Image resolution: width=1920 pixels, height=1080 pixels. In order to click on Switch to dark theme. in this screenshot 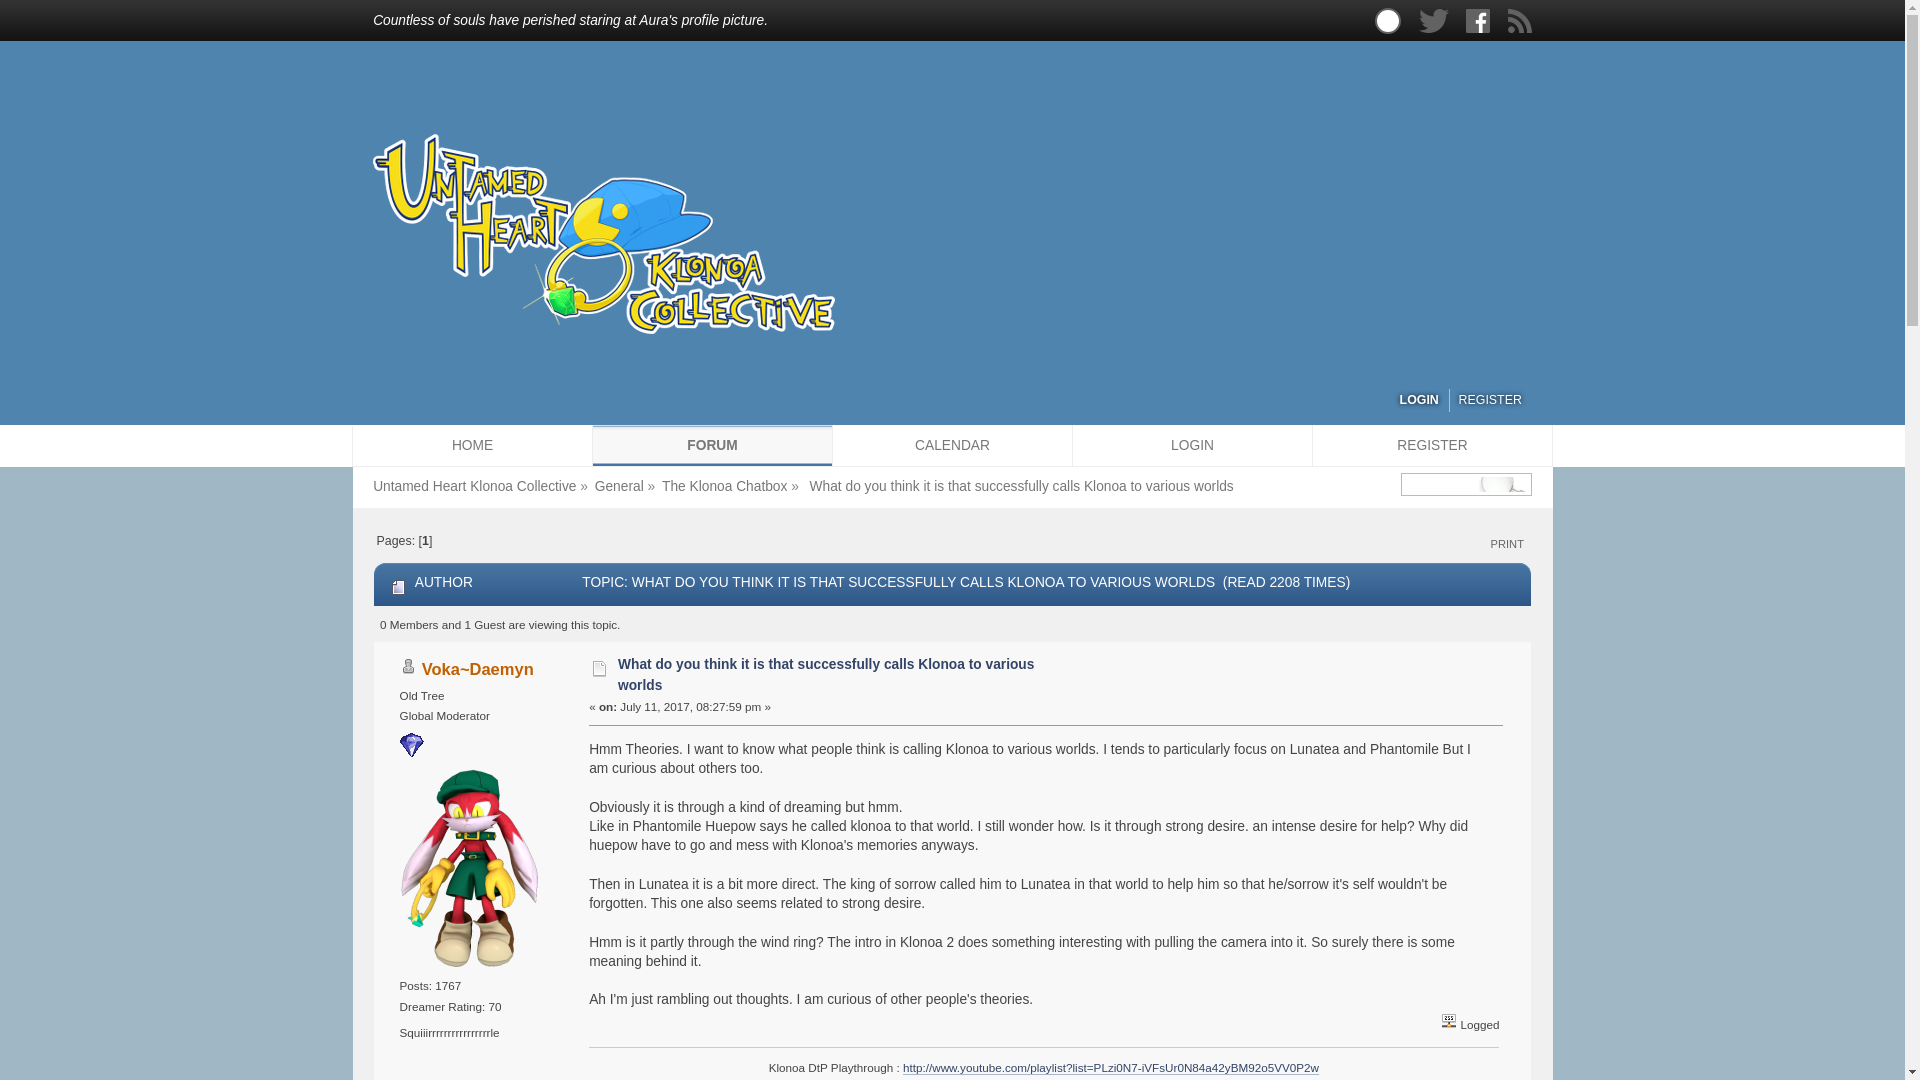, I will do `click(1388, 20)`.